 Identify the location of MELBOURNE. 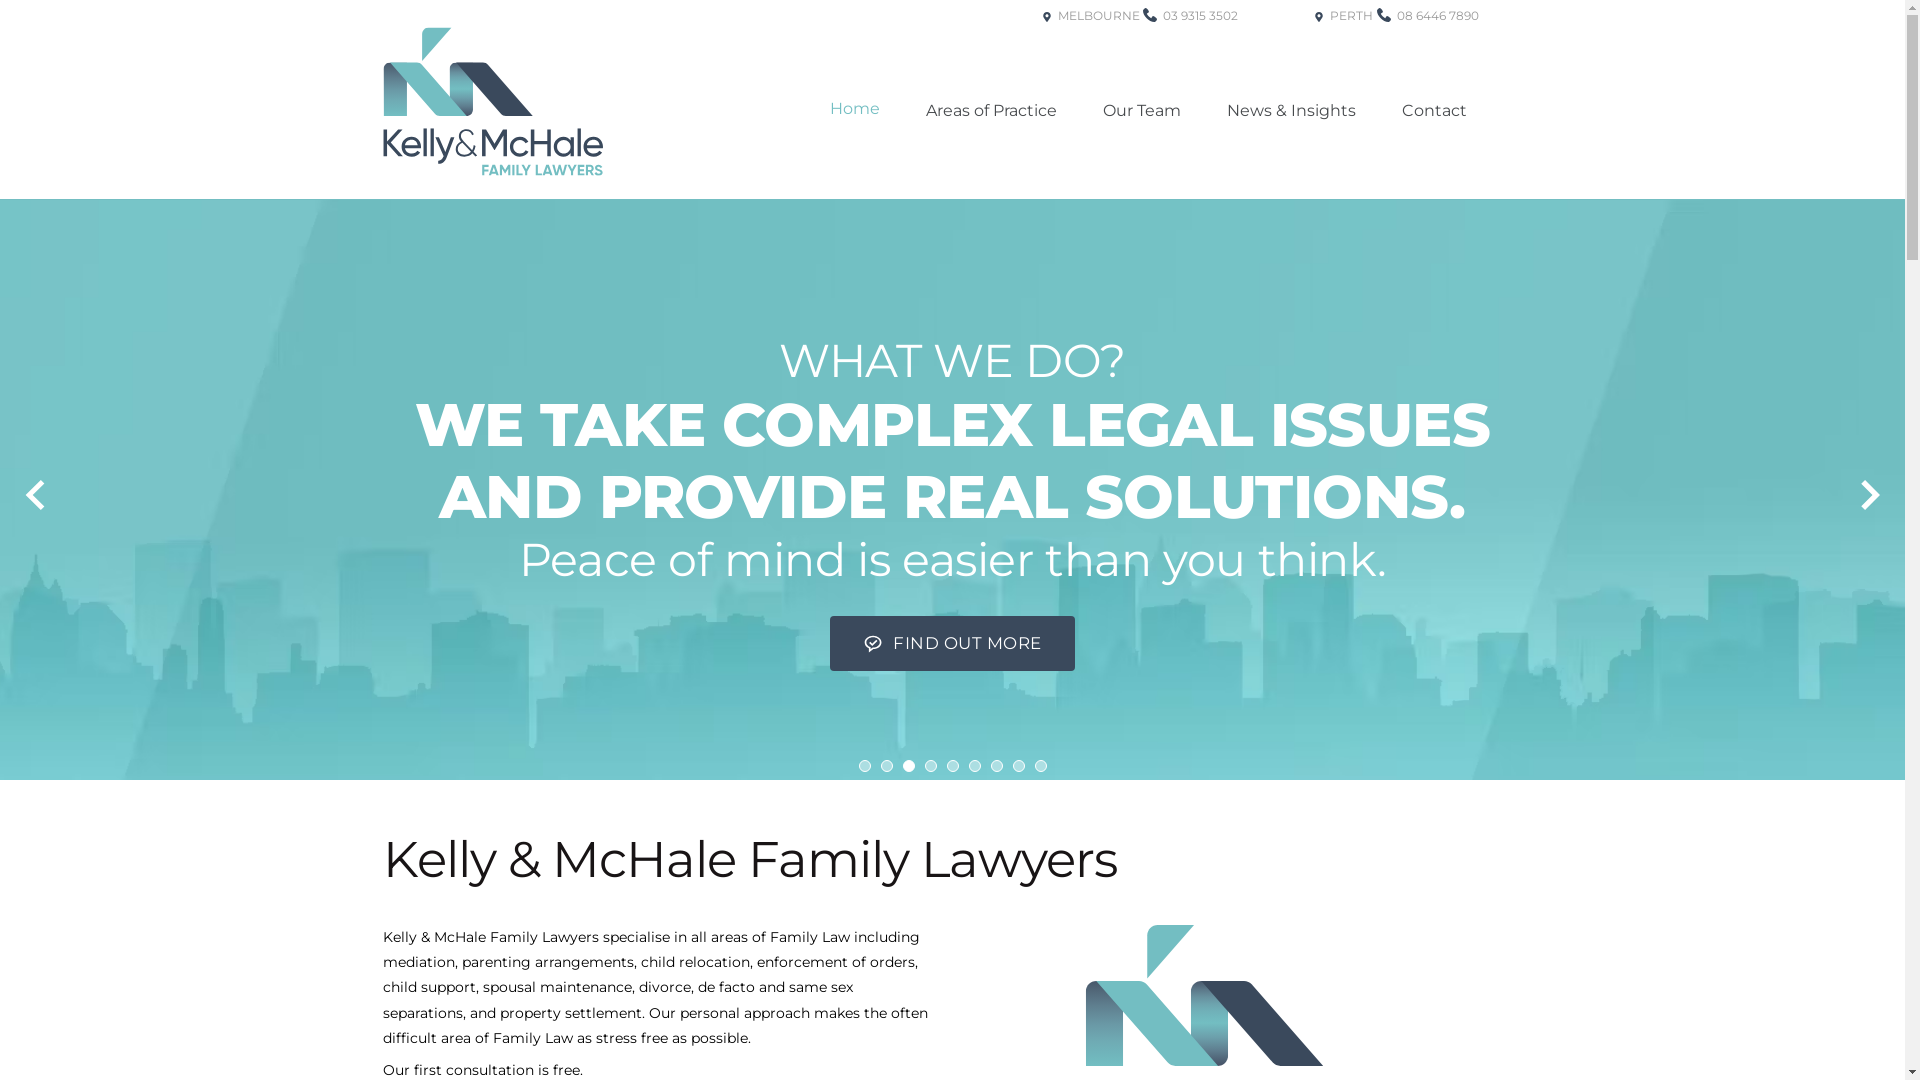
(1091, 48).